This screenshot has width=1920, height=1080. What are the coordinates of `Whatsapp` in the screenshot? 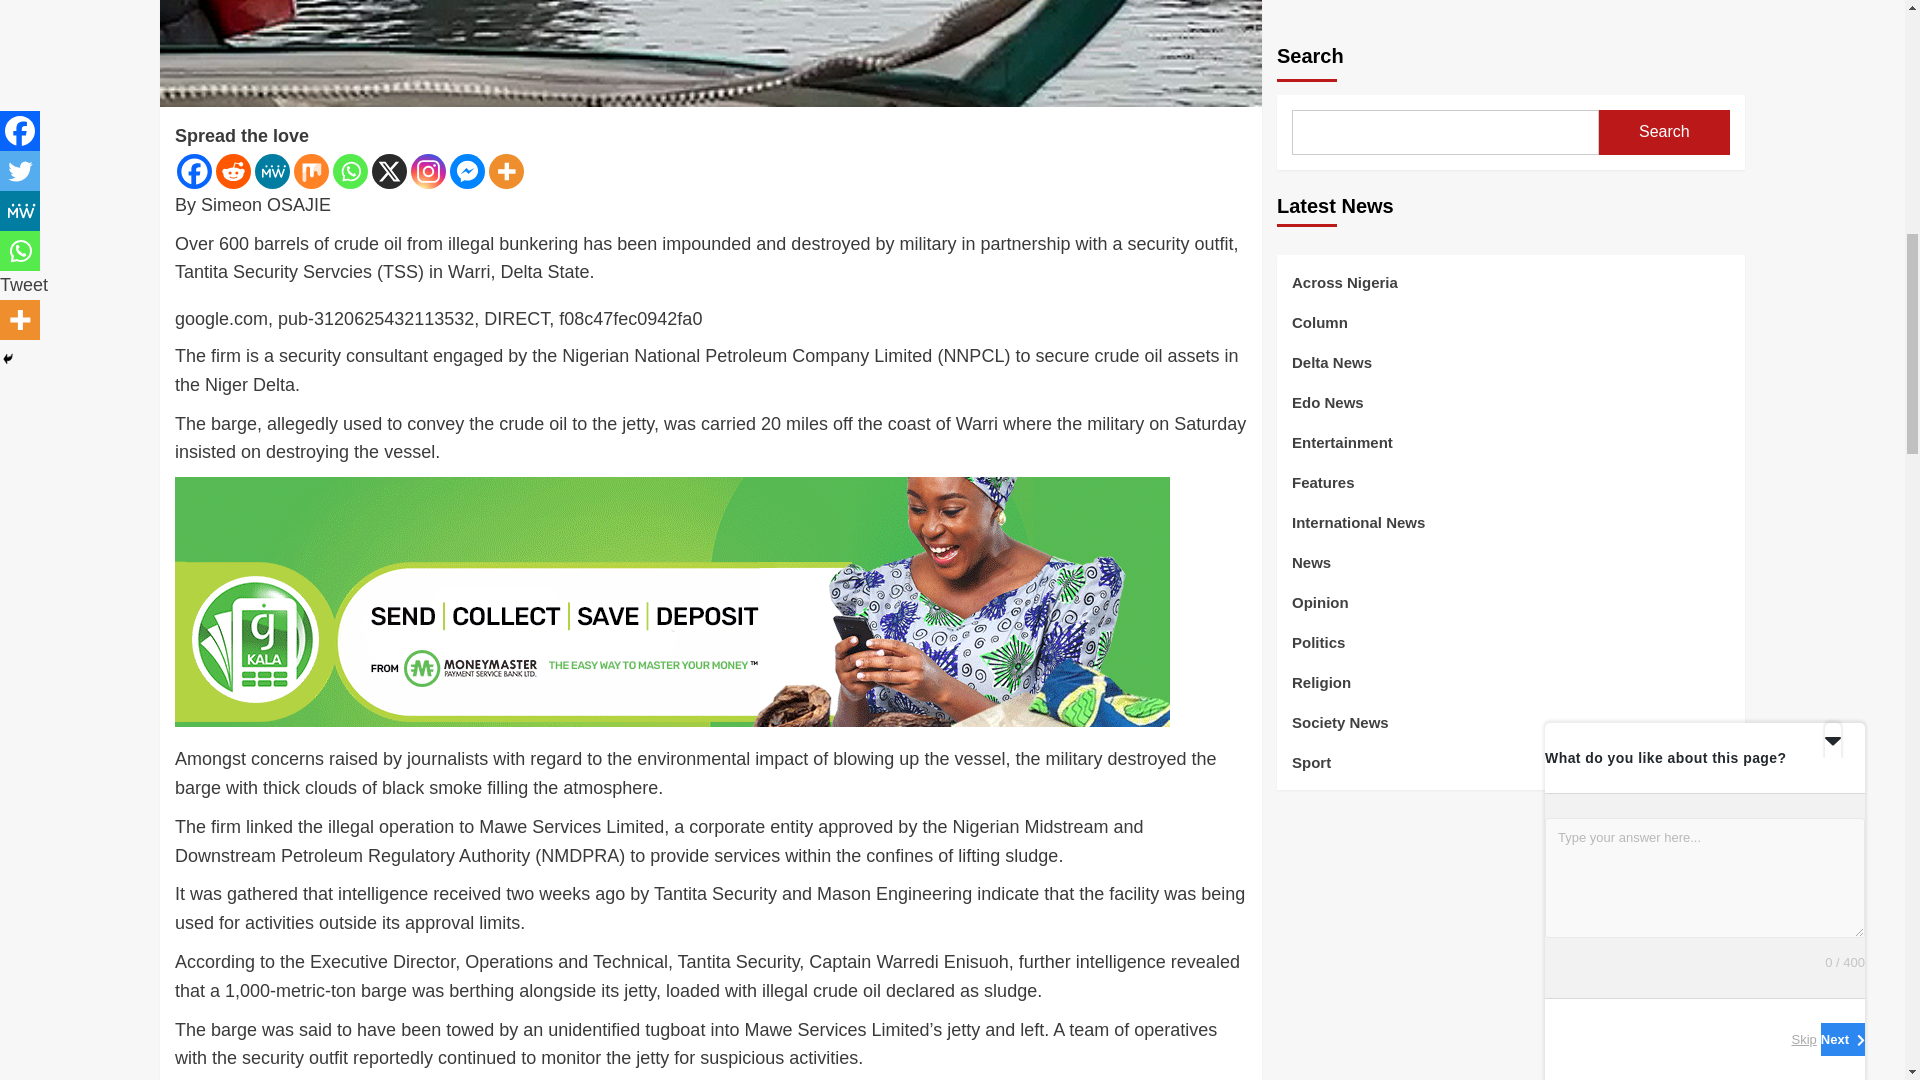 It's located at (350, 172).